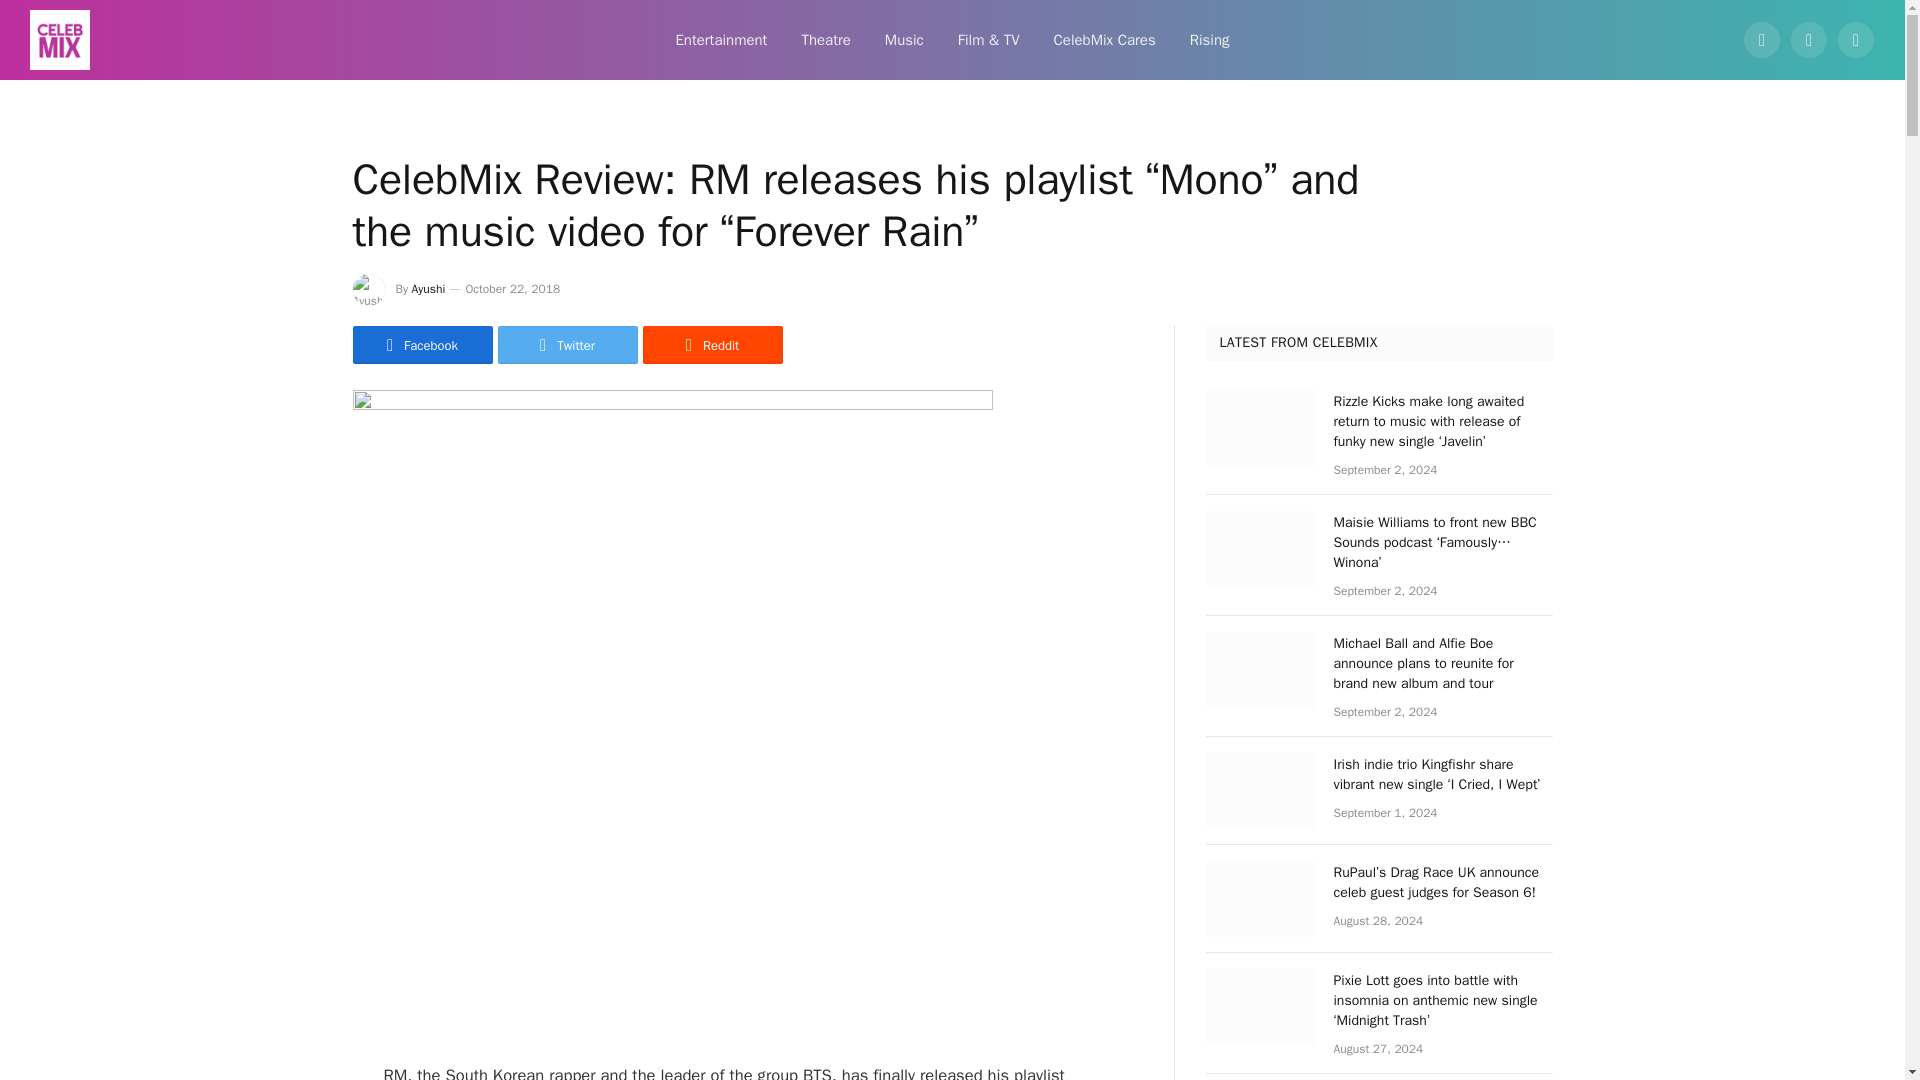 The height and width of the screenshot is (1080, 1920). I want to click on Instagram, so click(1856, 40).